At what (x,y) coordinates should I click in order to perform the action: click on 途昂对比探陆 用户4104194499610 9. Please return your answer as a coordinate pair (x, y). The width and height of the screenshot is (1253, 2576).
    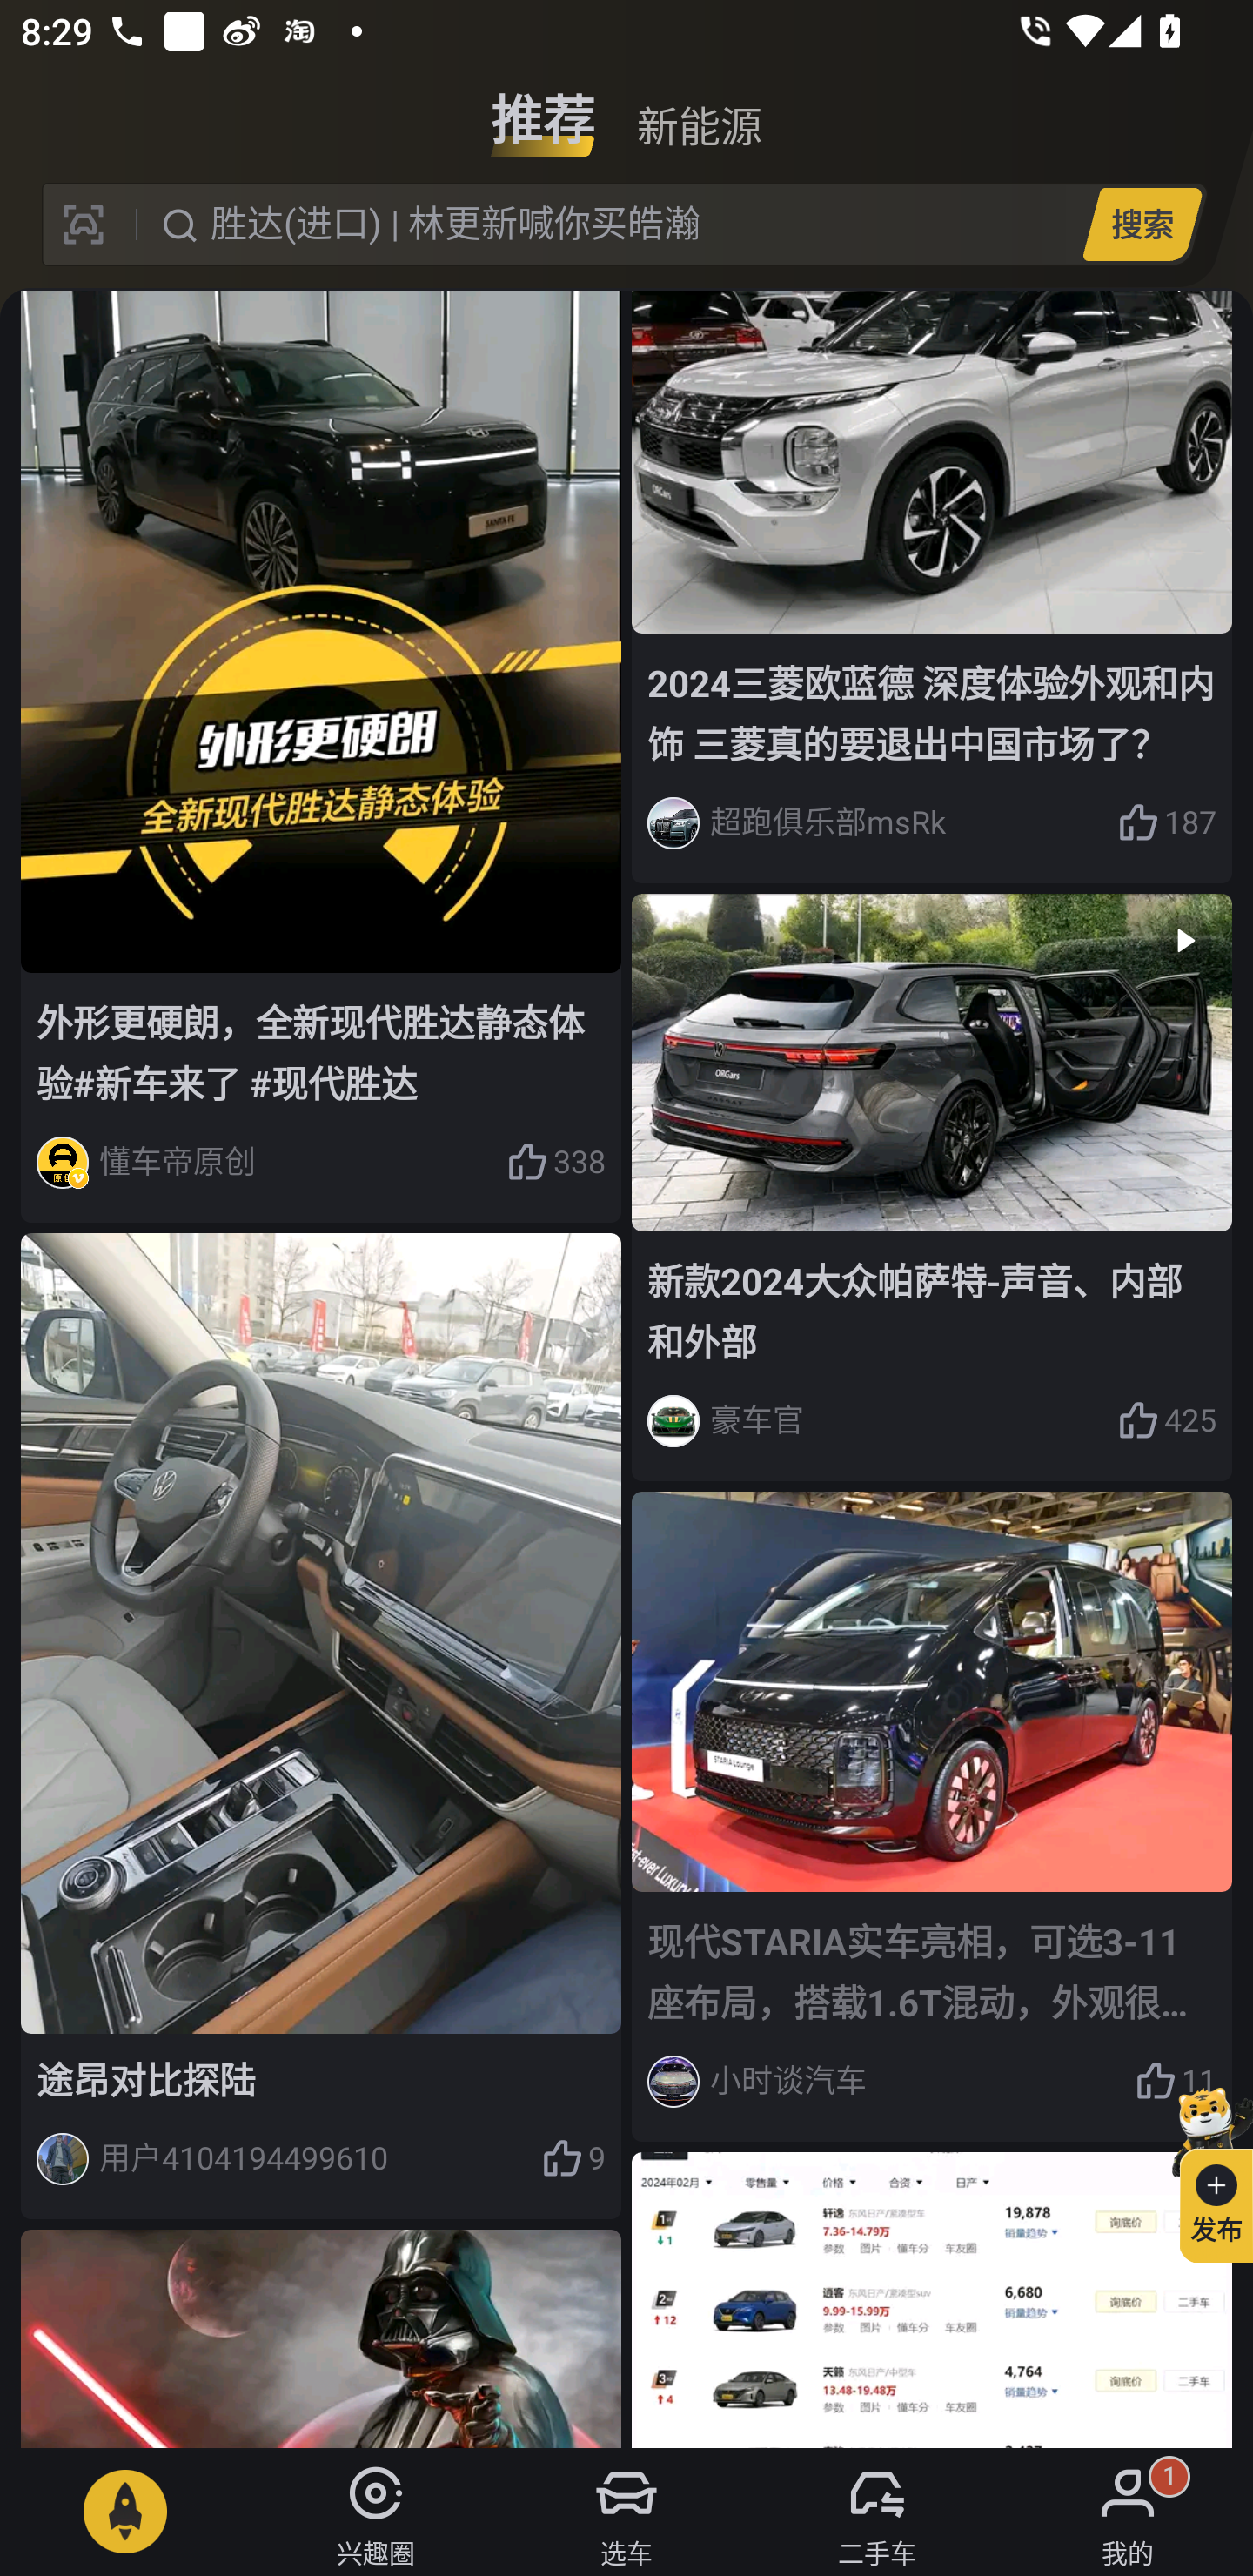
    Looking at the image, I should click on (321, 1725).